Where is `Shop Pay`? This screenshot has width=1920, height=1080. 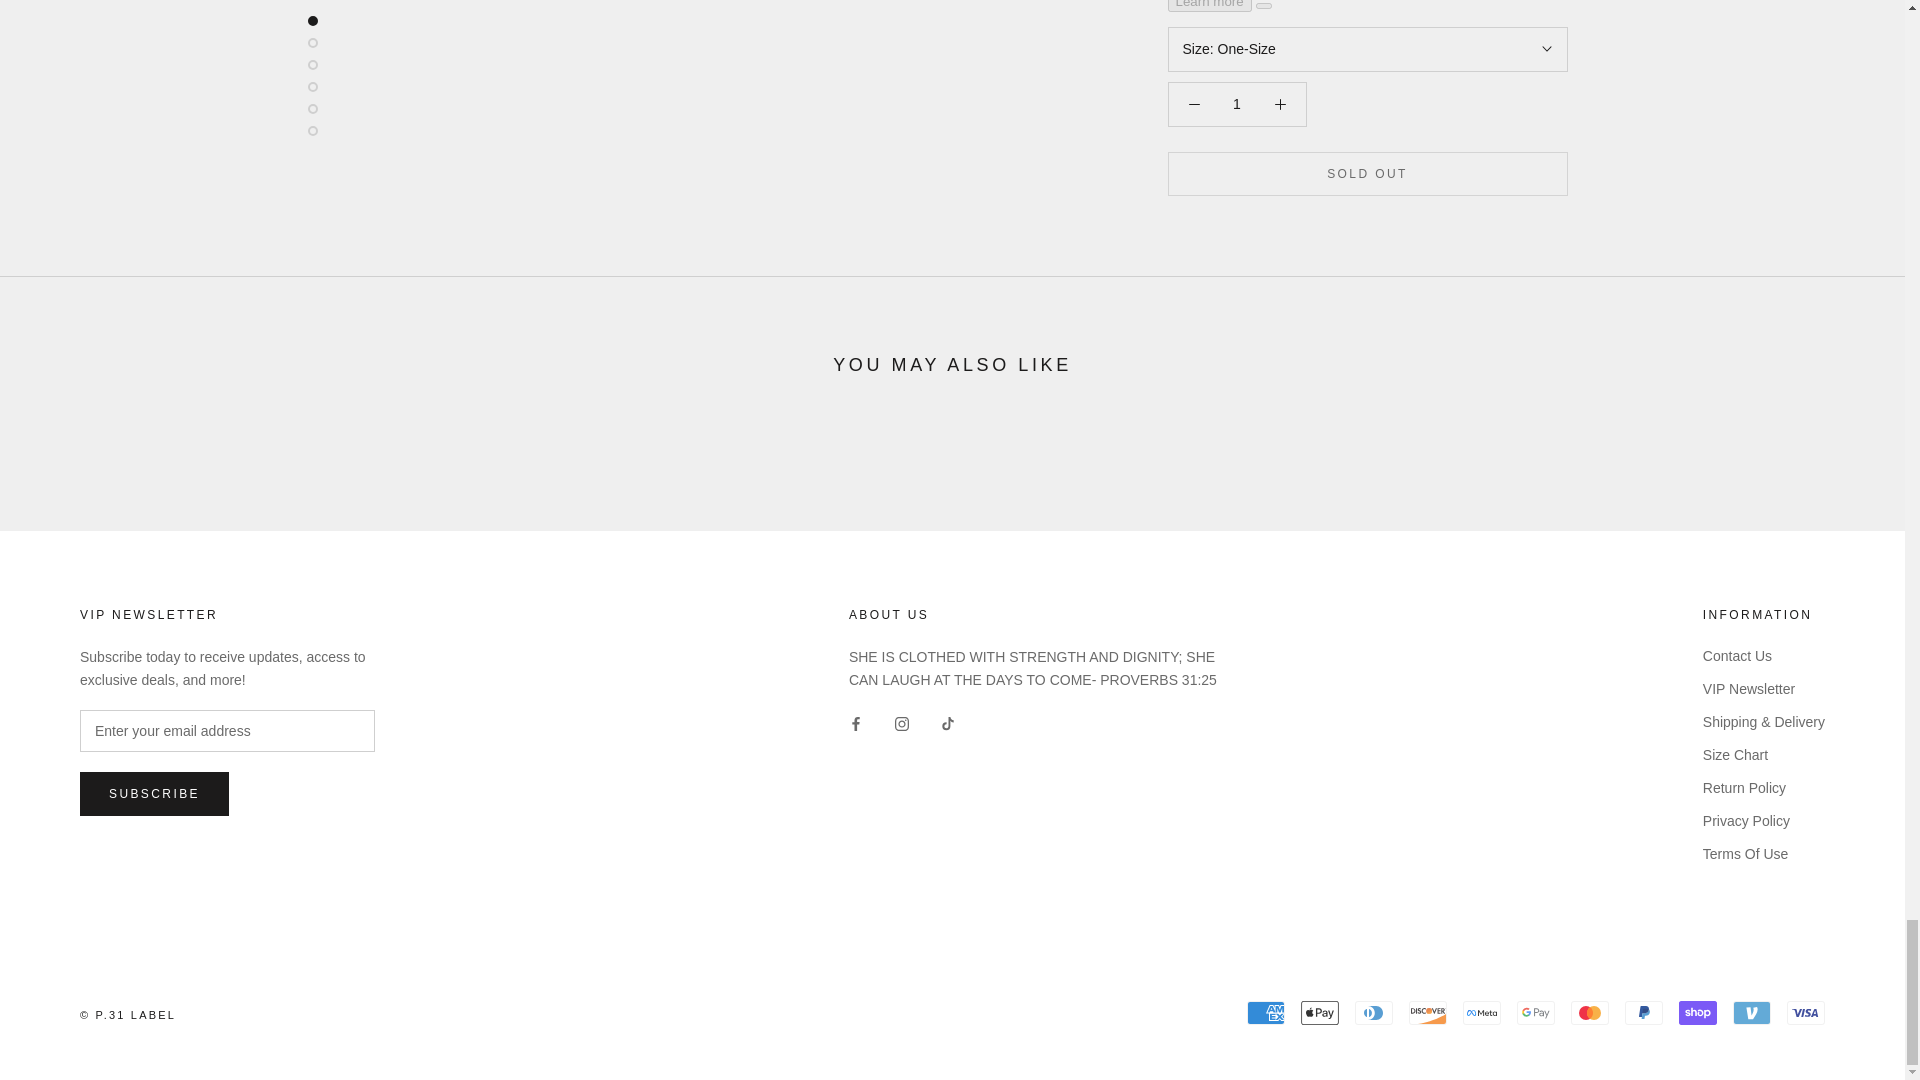 Shop Pay is located at coordinates (1697, 1012).